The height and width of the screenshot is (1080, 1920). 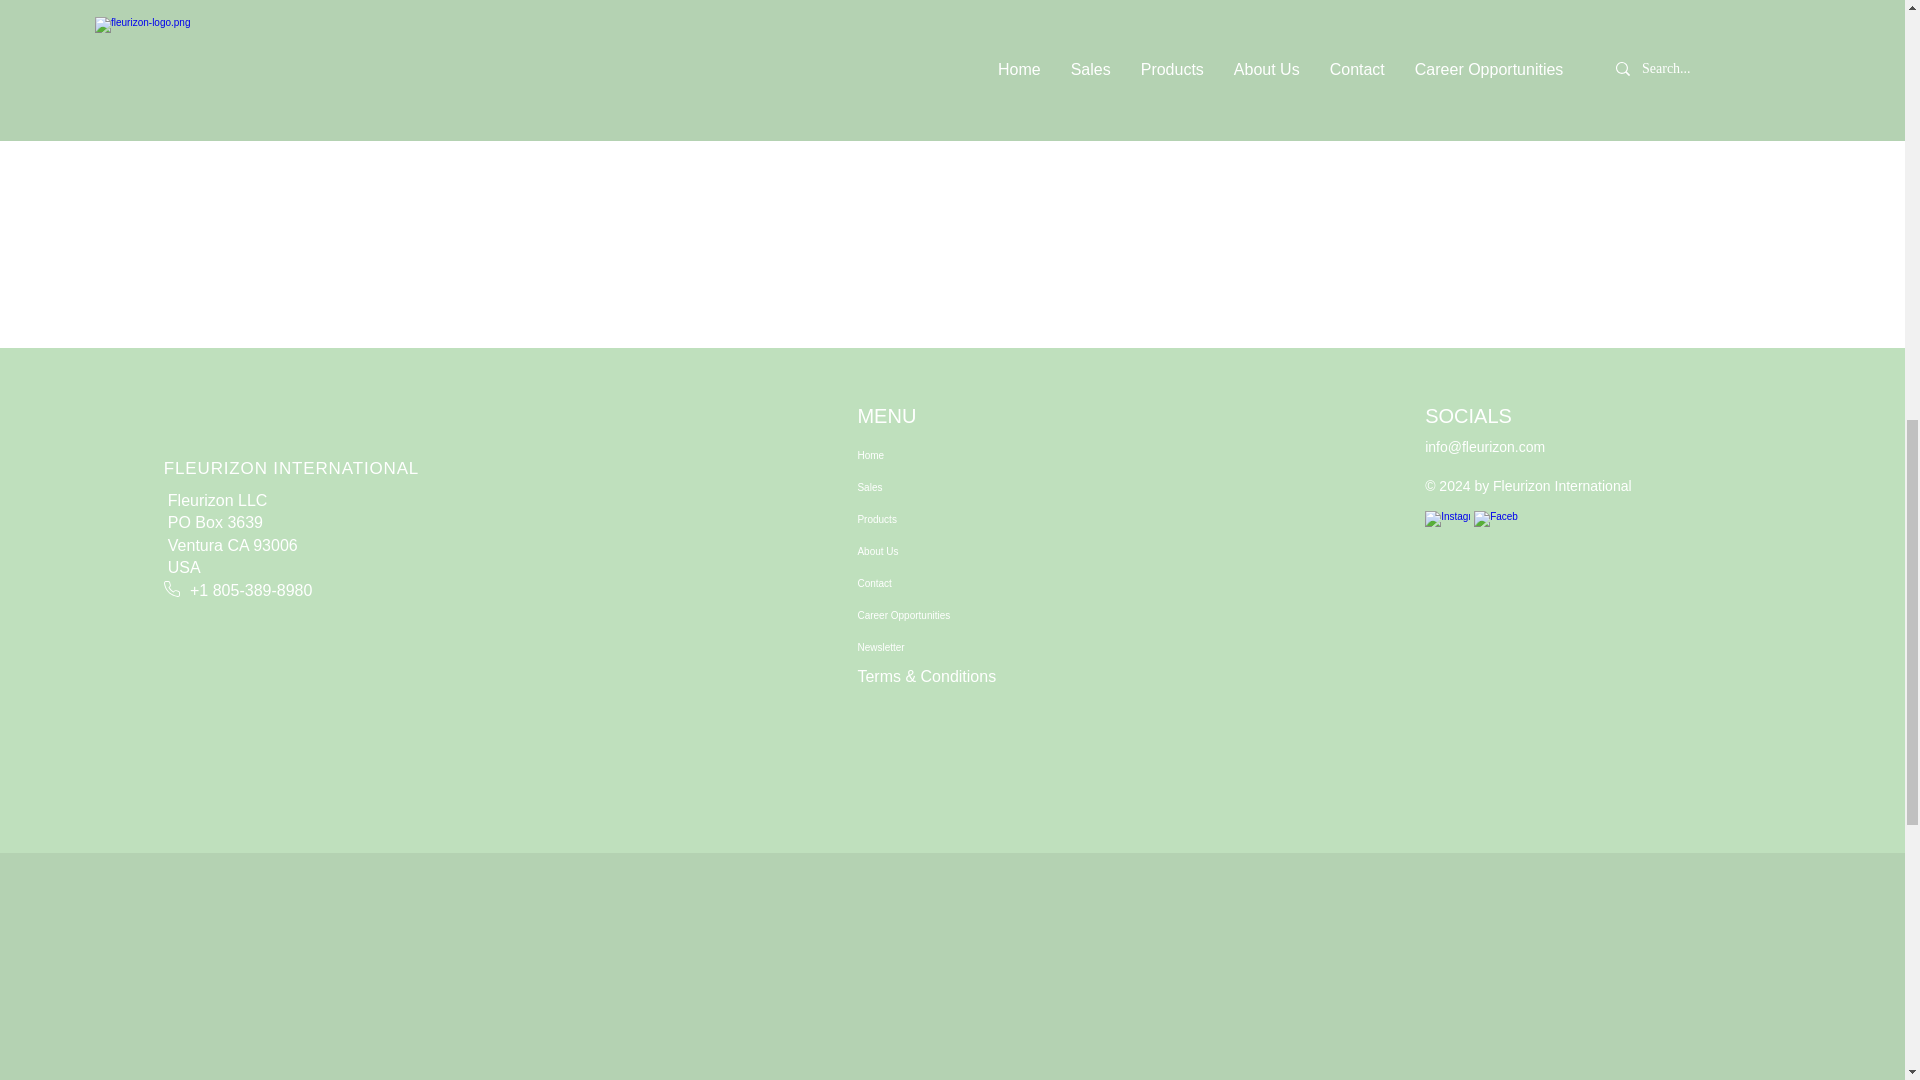 What do you see at coordinates (630, 114) in the screenshot?
I see `Screen Shot 2023-11-16 at 2.20.05 PM.png` at bounding box center [630, 114].